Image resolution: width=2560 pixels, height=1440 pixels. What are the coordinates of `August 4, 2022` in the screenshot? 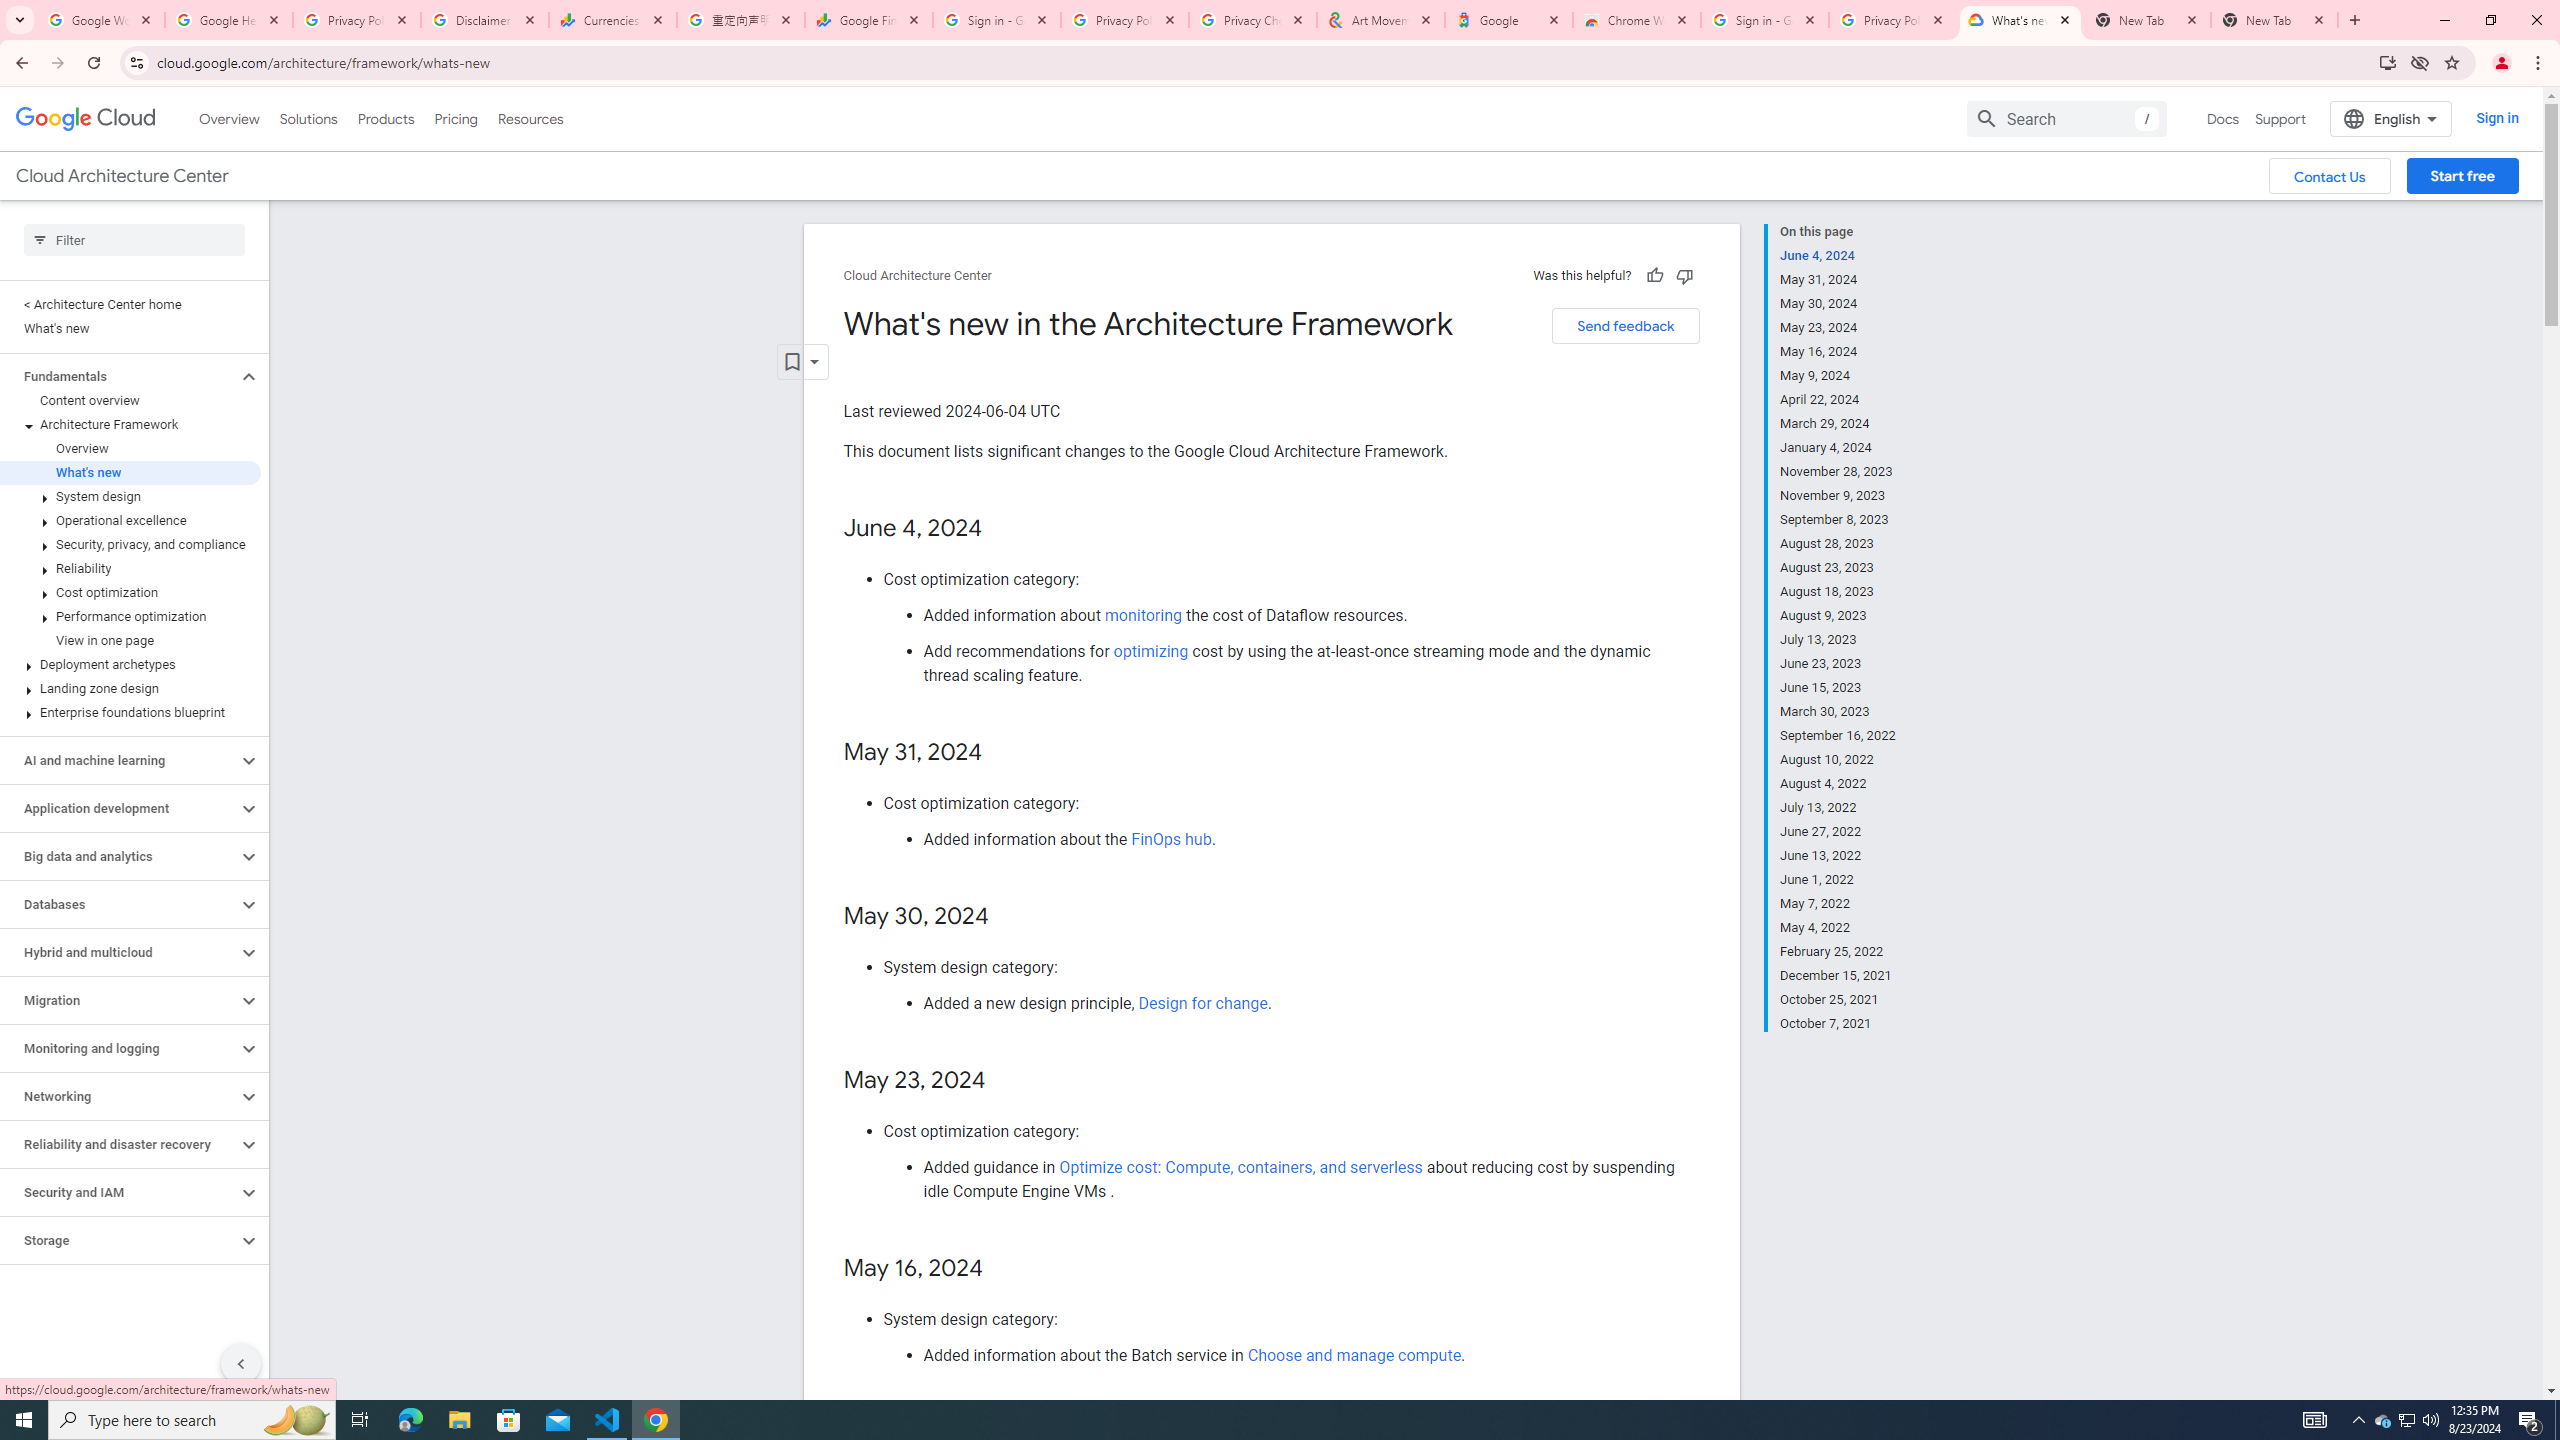 It's located at (1838, 784).